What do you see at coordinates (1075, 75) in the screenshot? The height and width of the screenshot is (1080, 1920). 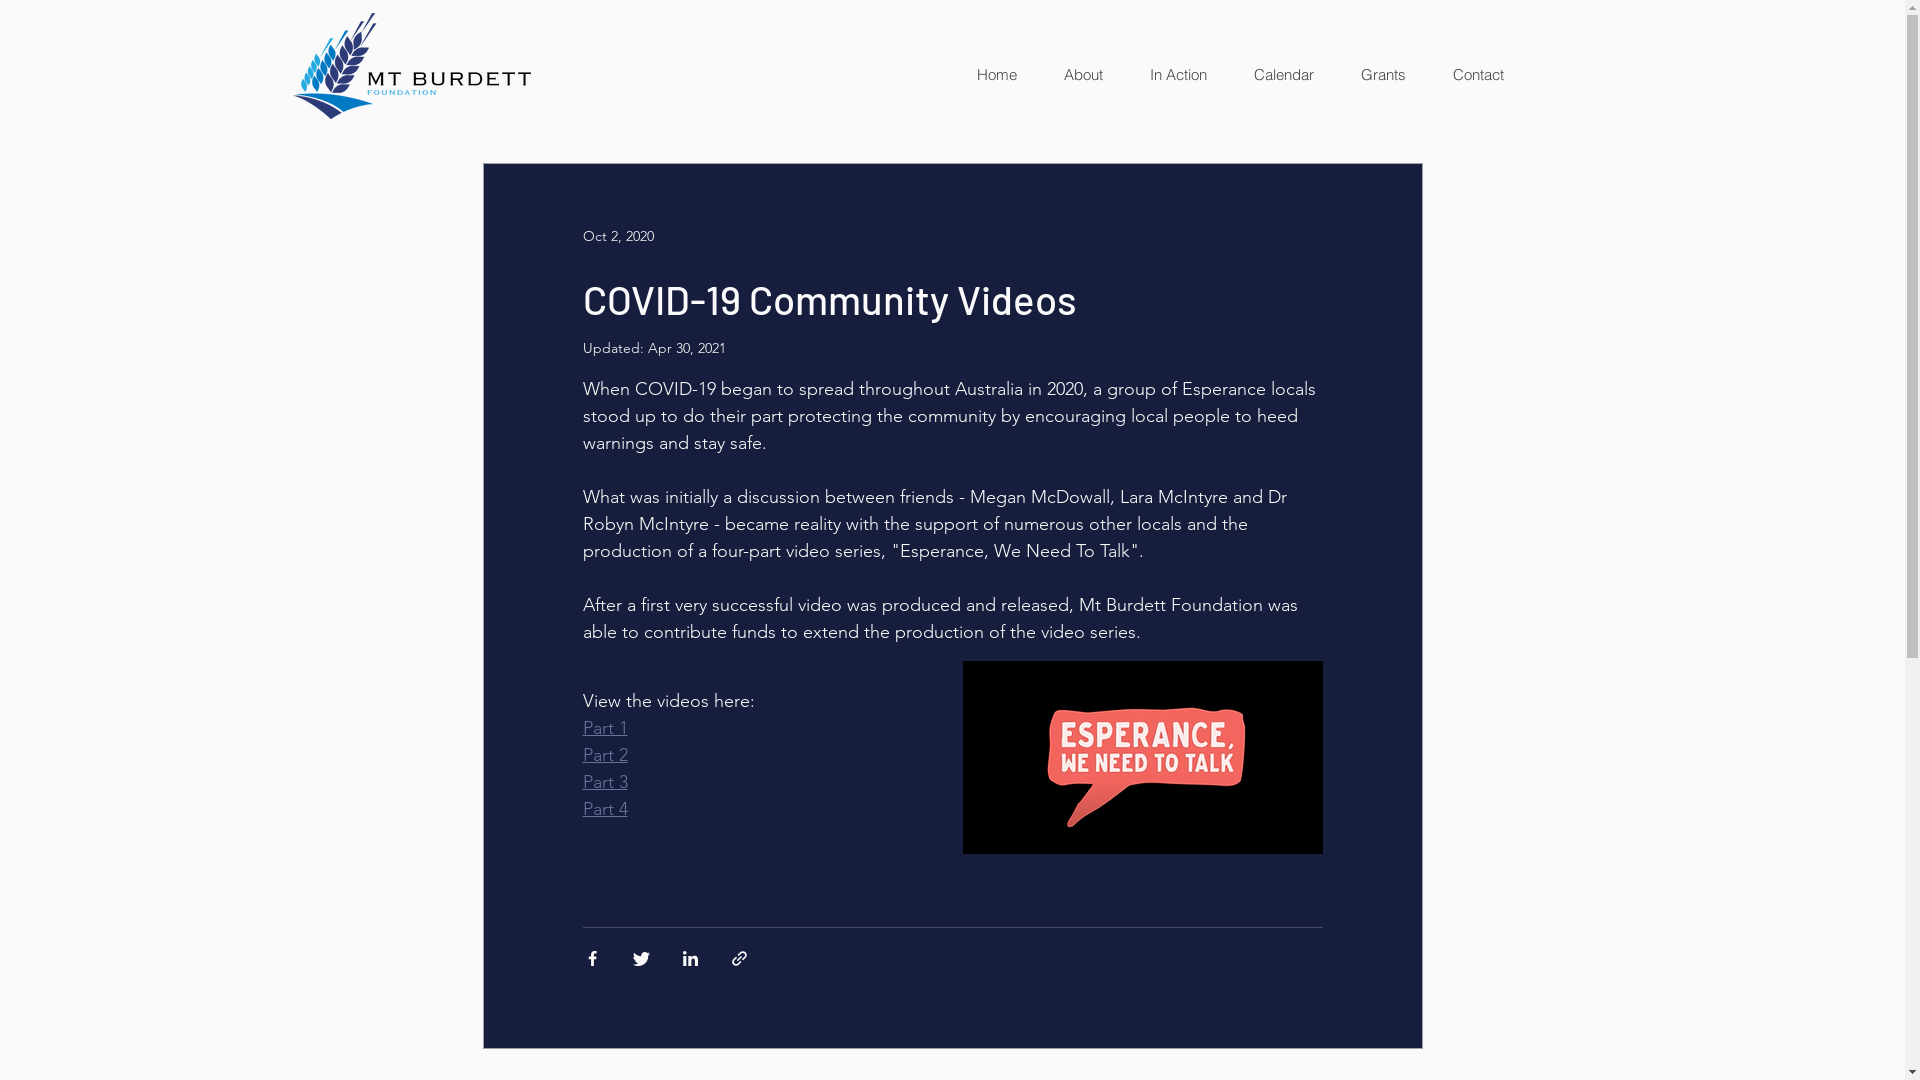 I see `About` at bounding box center [1075, 75].